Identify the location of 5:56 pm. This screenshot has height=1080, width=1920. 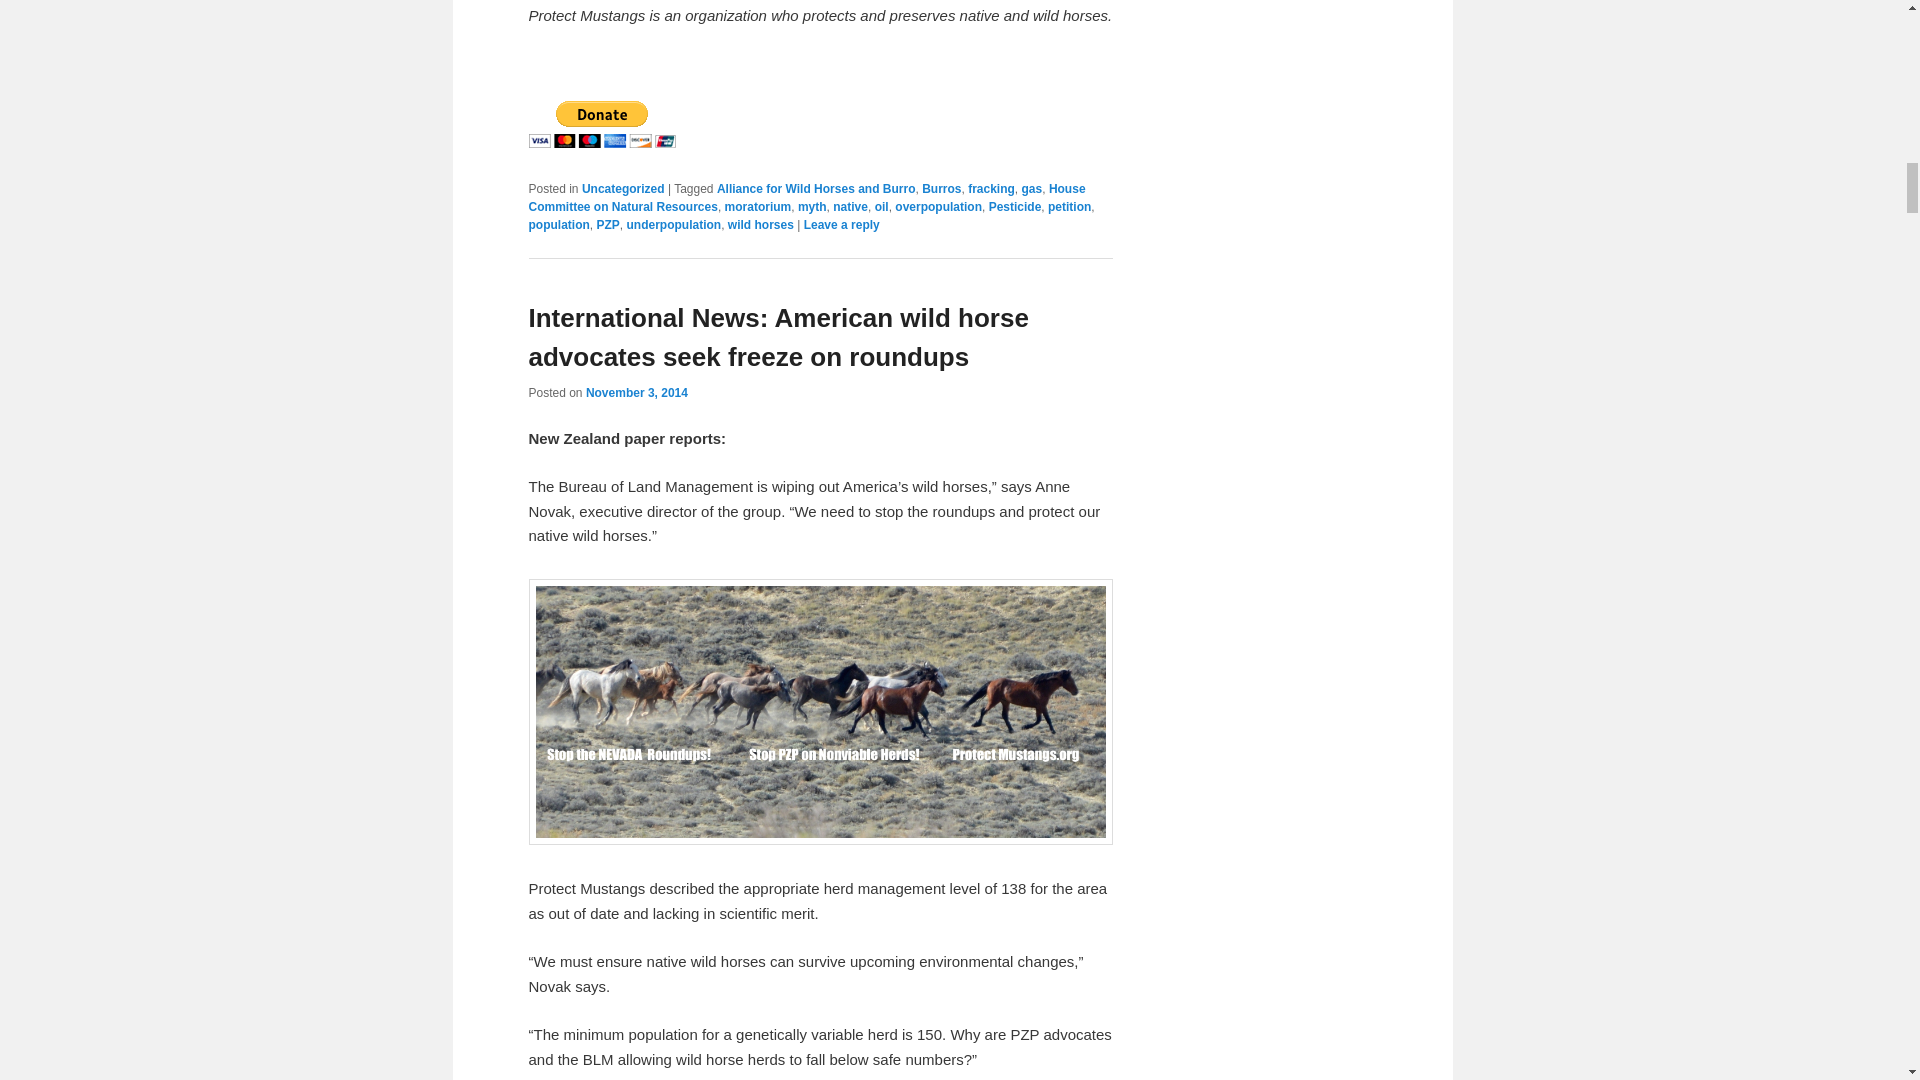
(636, 392).